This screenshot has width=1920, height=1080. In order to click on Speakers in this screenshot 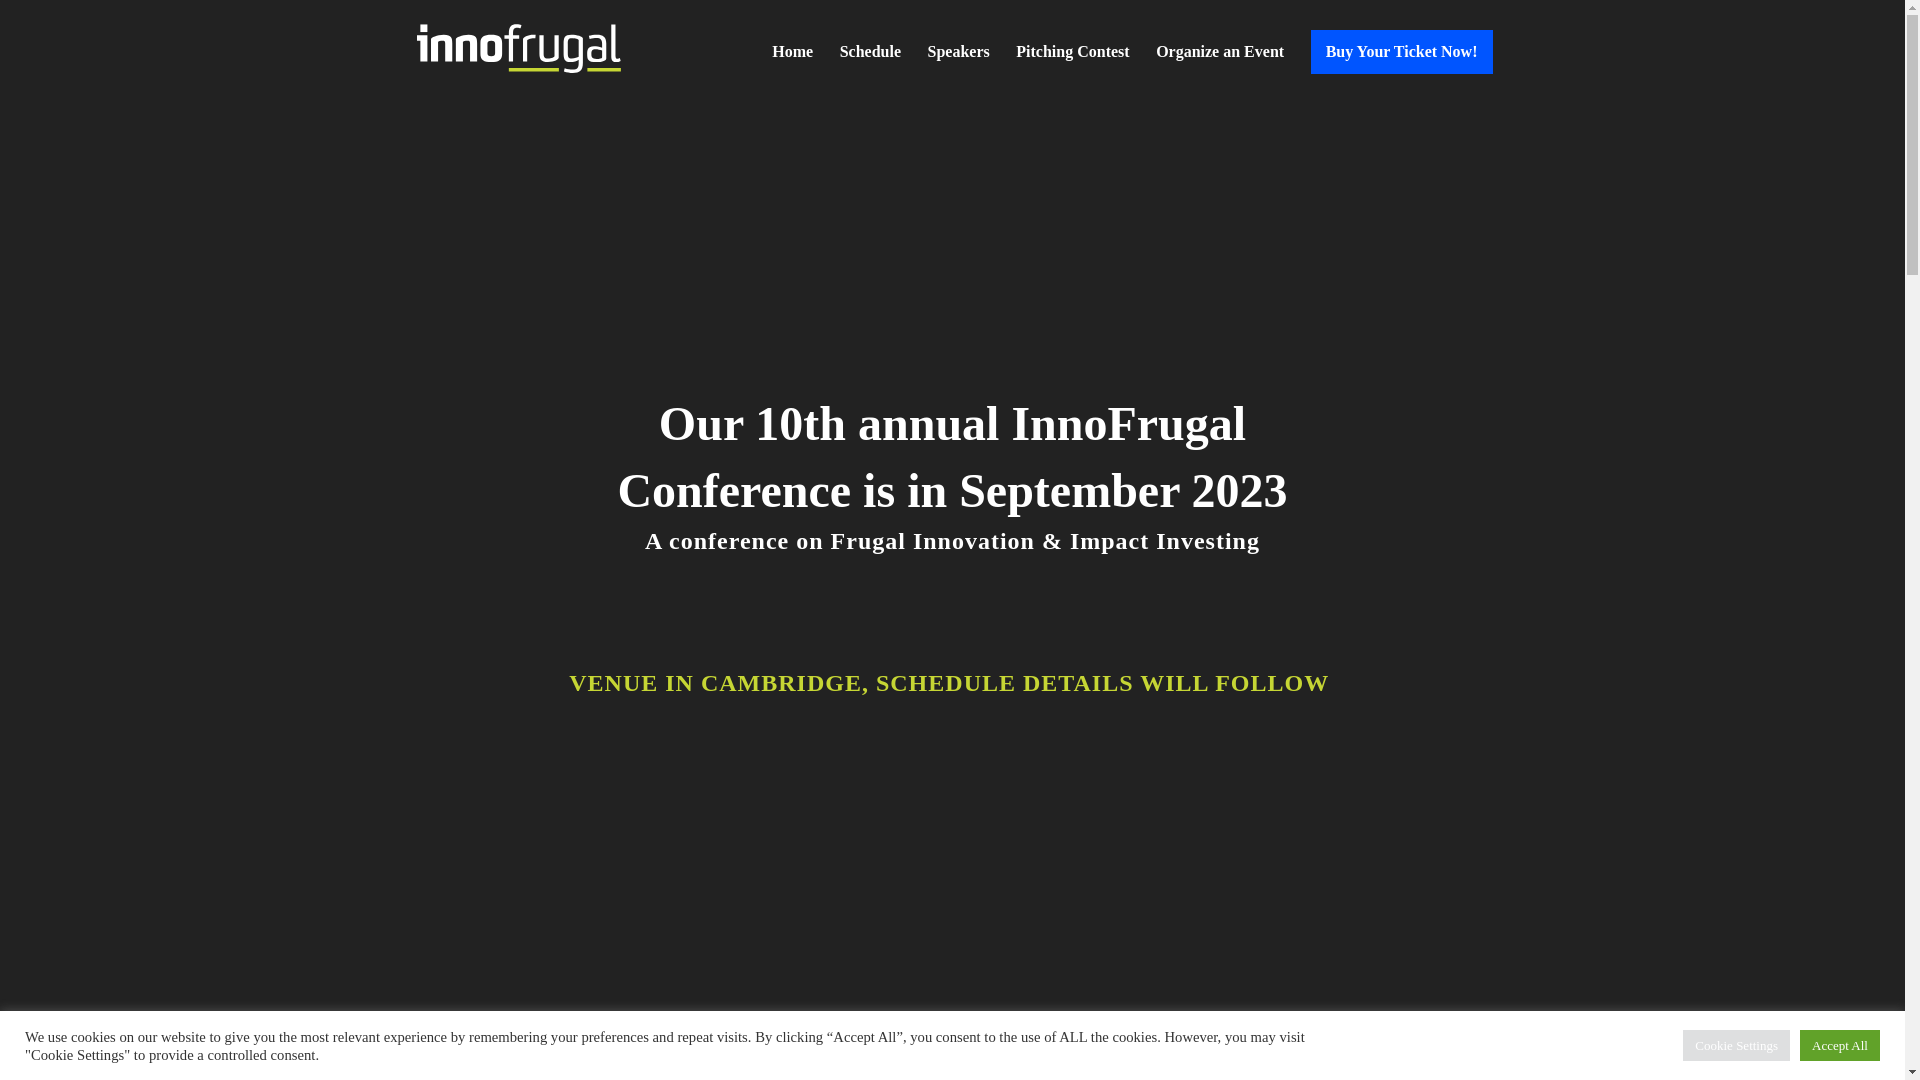, I will do `click(958, 66)`.